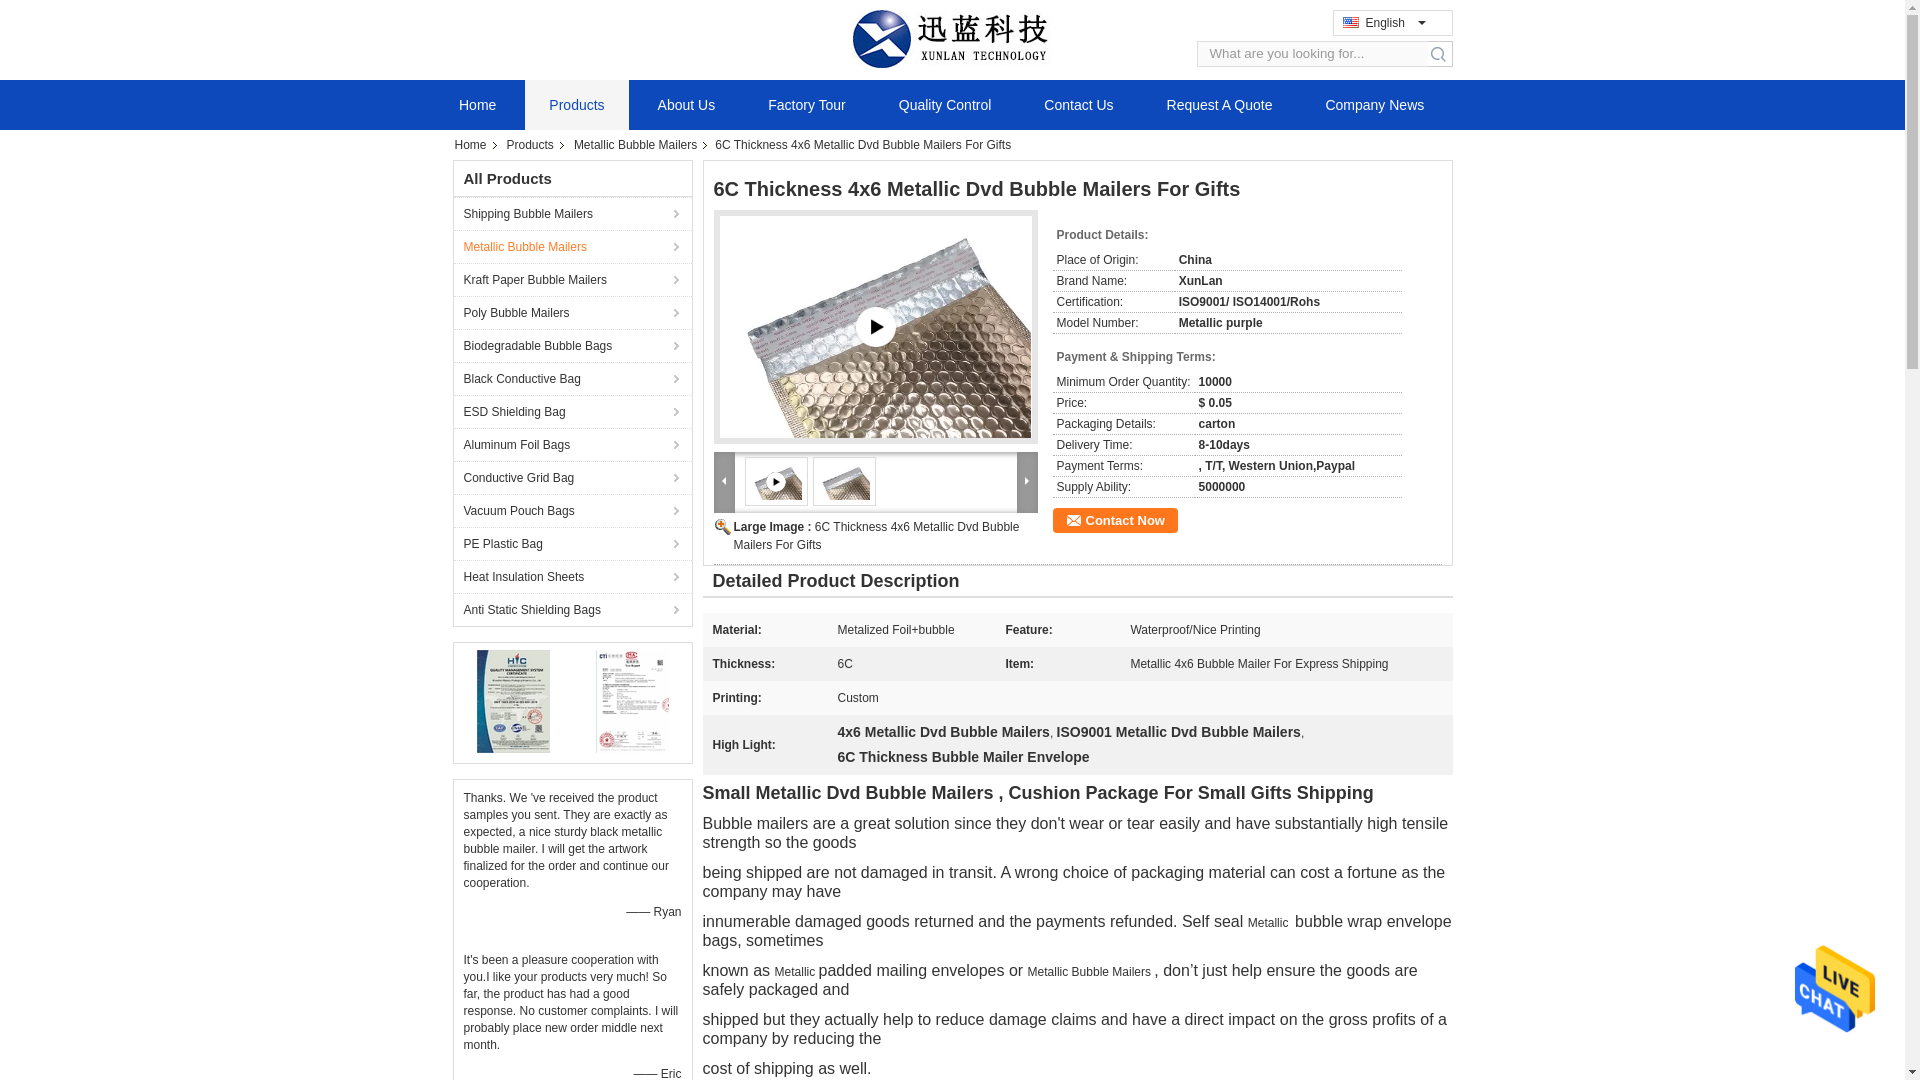 The height and width of the screenshot is (1080, 1920). I want to click on Metallic Bubble Mailers, so click(637, 145).